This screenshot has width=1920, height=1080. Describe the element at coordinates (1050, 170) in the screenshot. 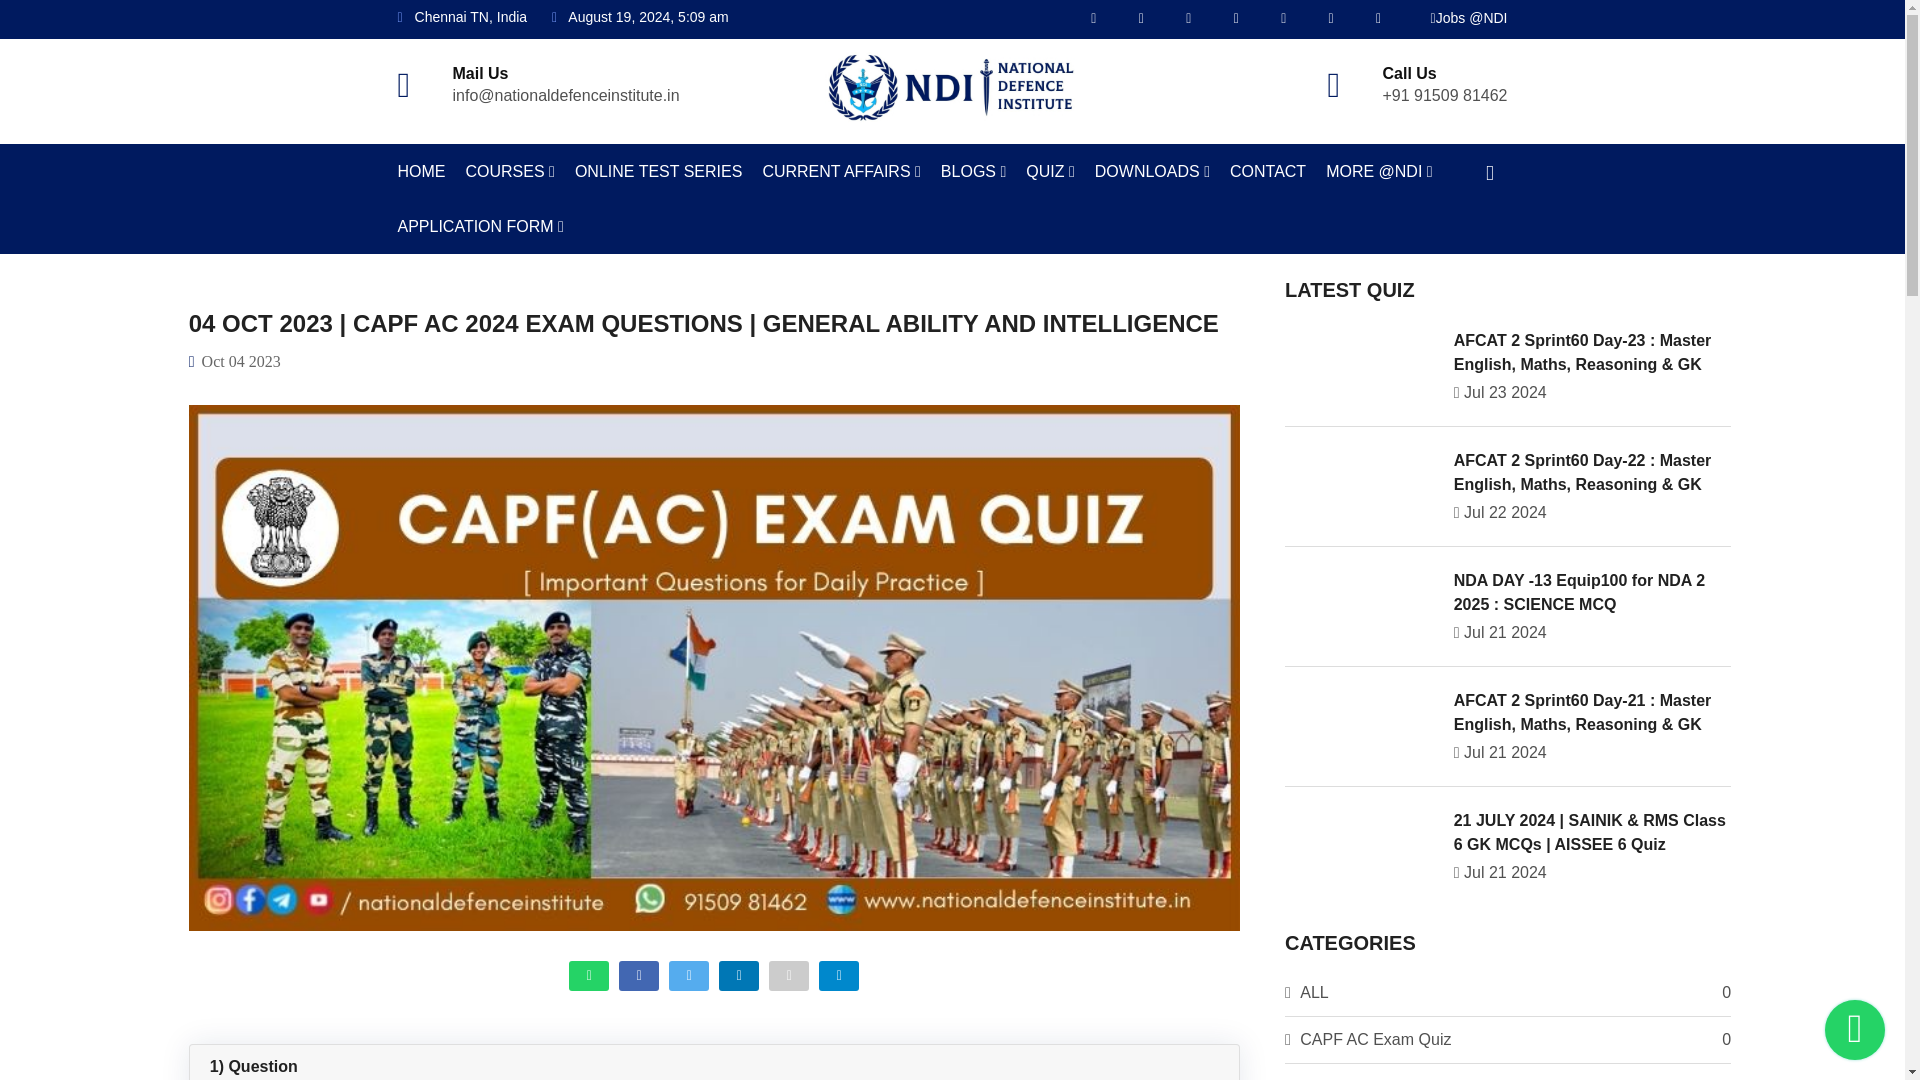

I see `QUIZ` at that location.